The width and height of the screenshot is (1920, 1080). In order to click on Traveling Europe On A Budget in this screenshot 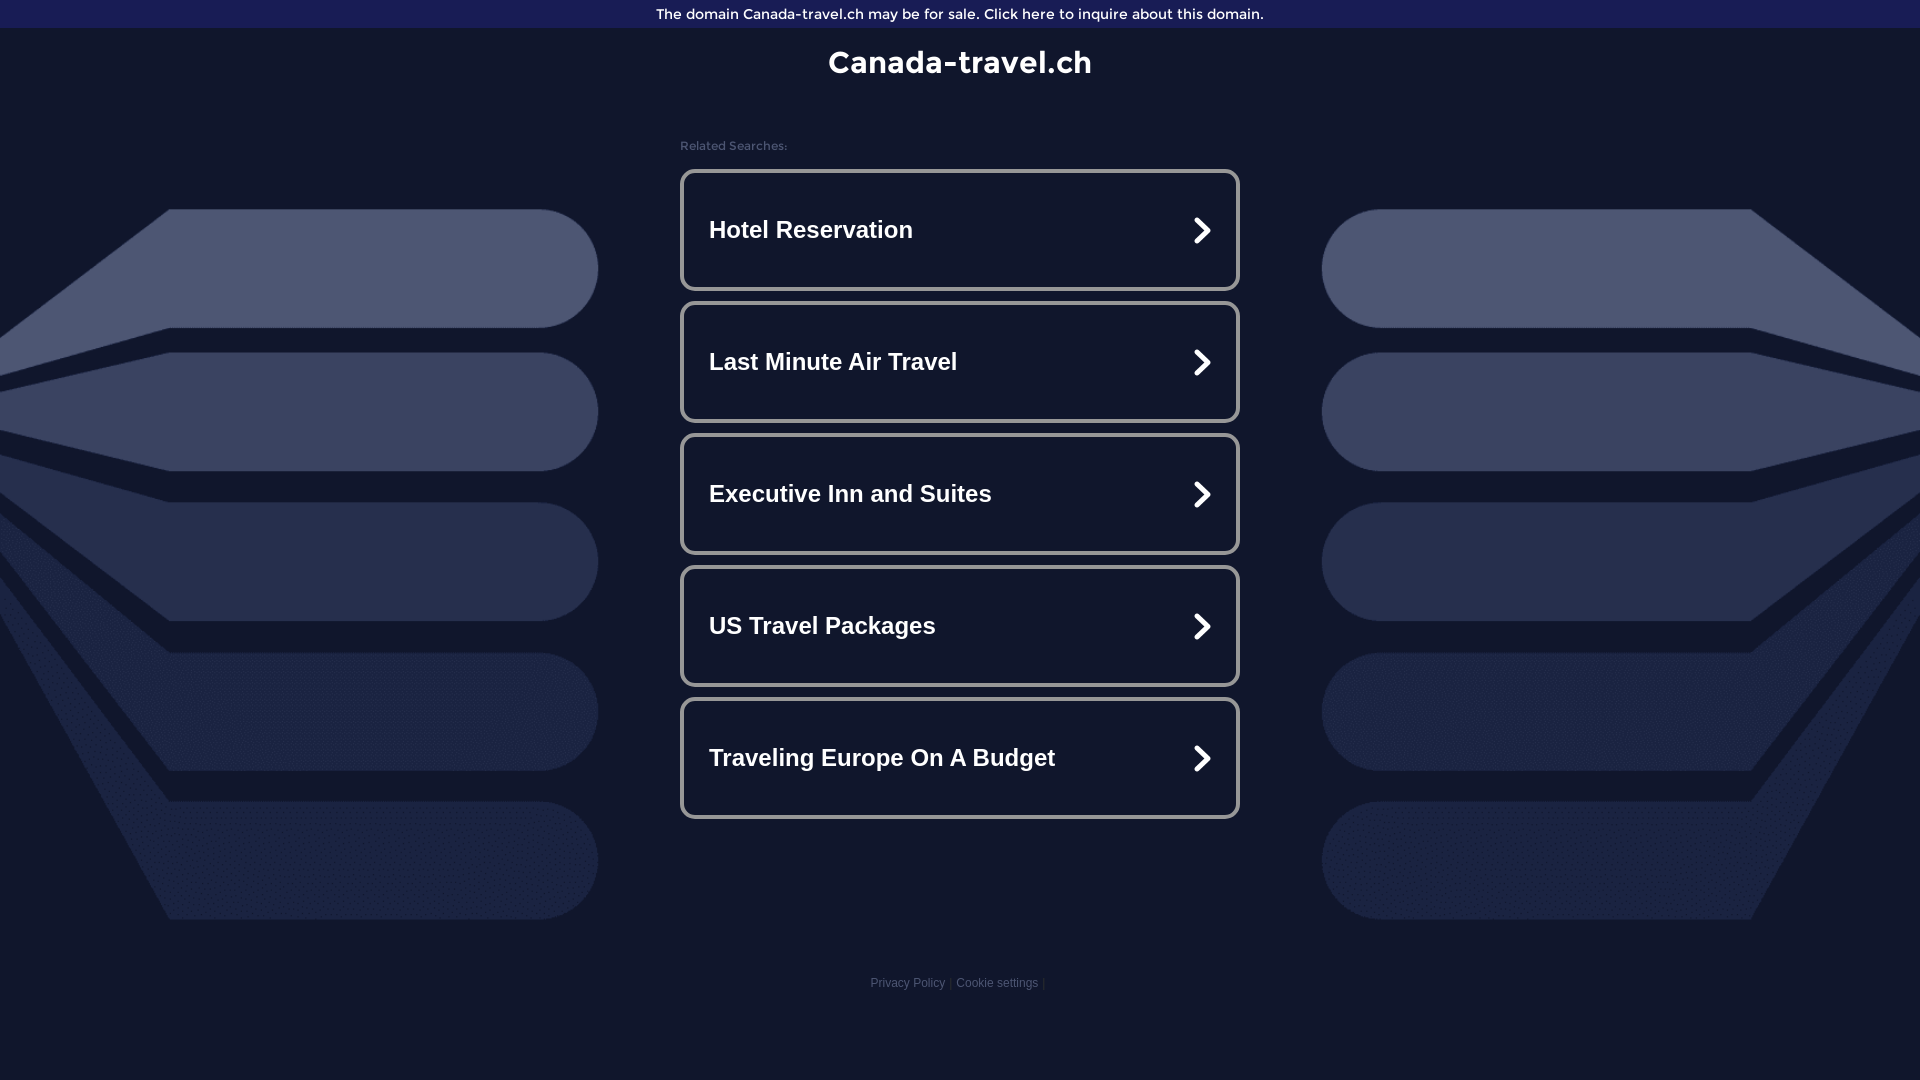, I will do `click(960, 758)`.